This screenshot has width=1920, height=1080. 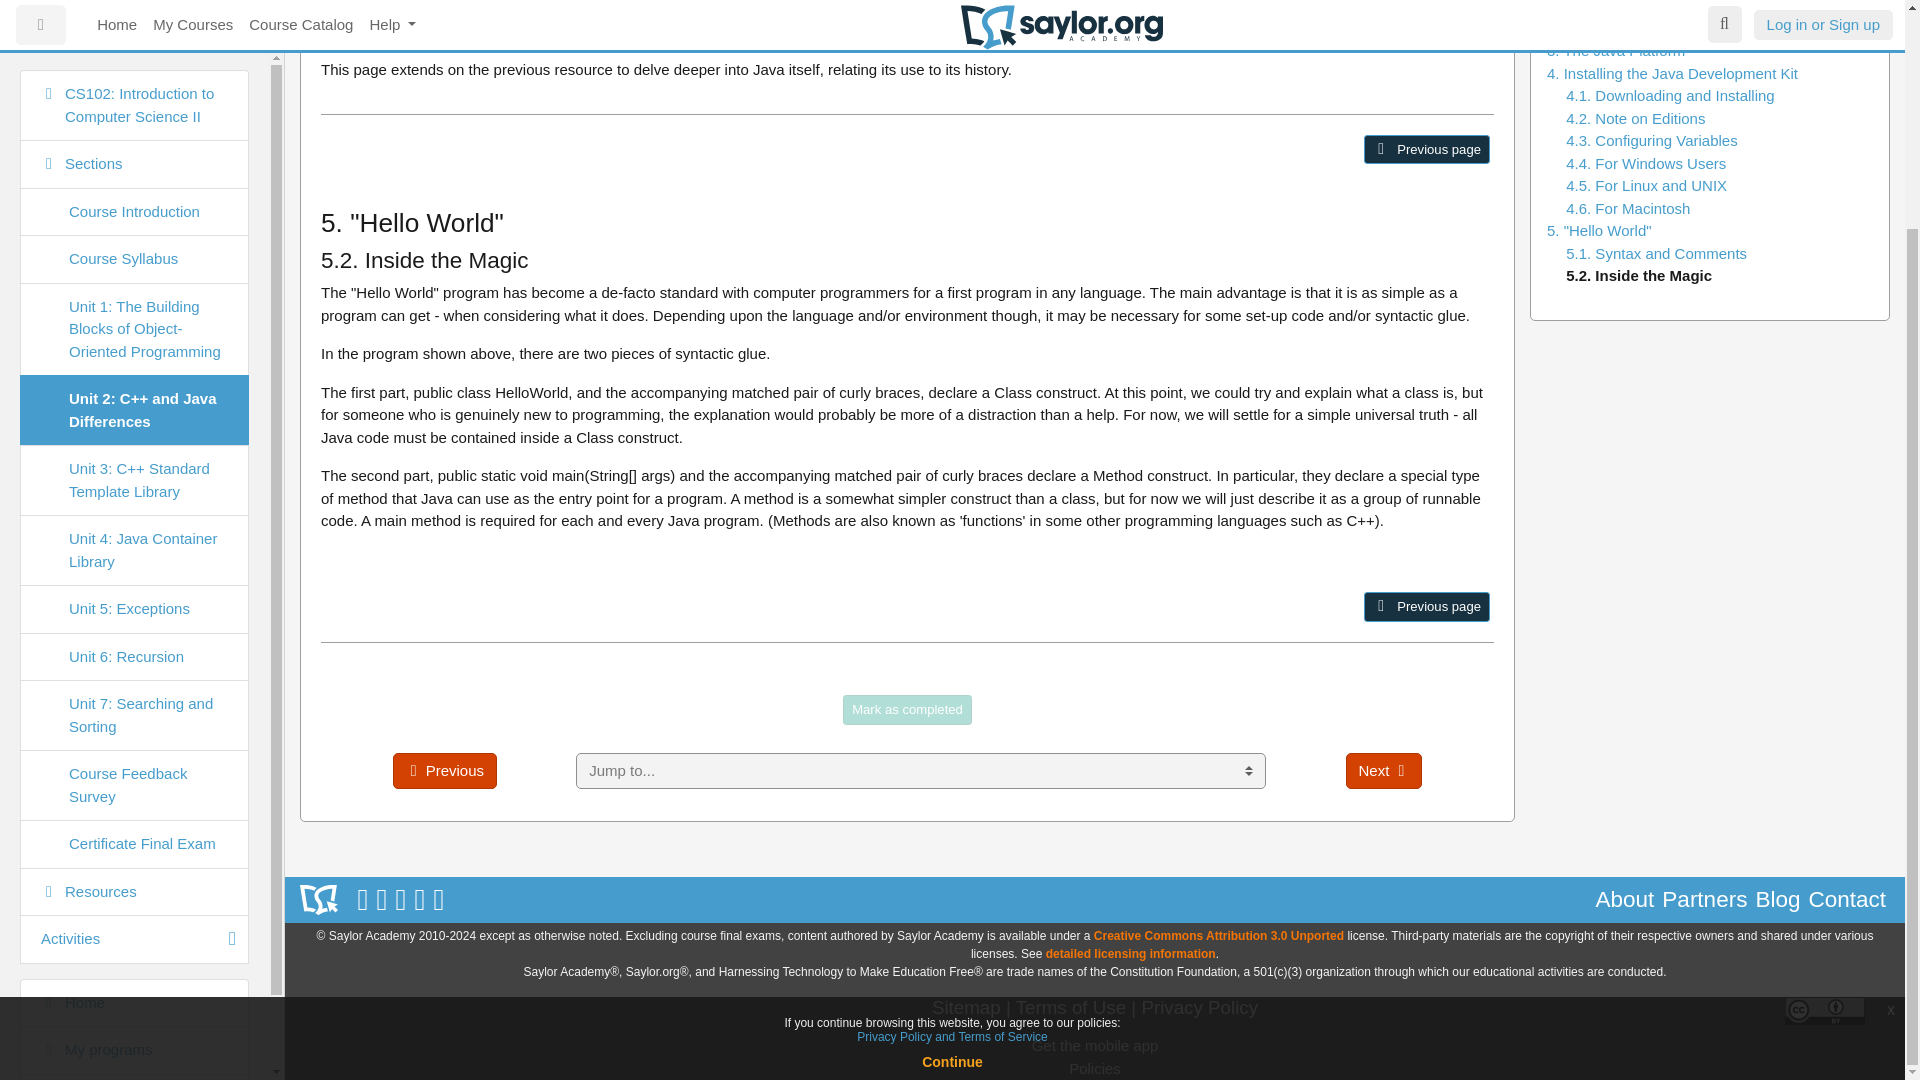 I want to click on My certificates, so click(x=134, y=821).